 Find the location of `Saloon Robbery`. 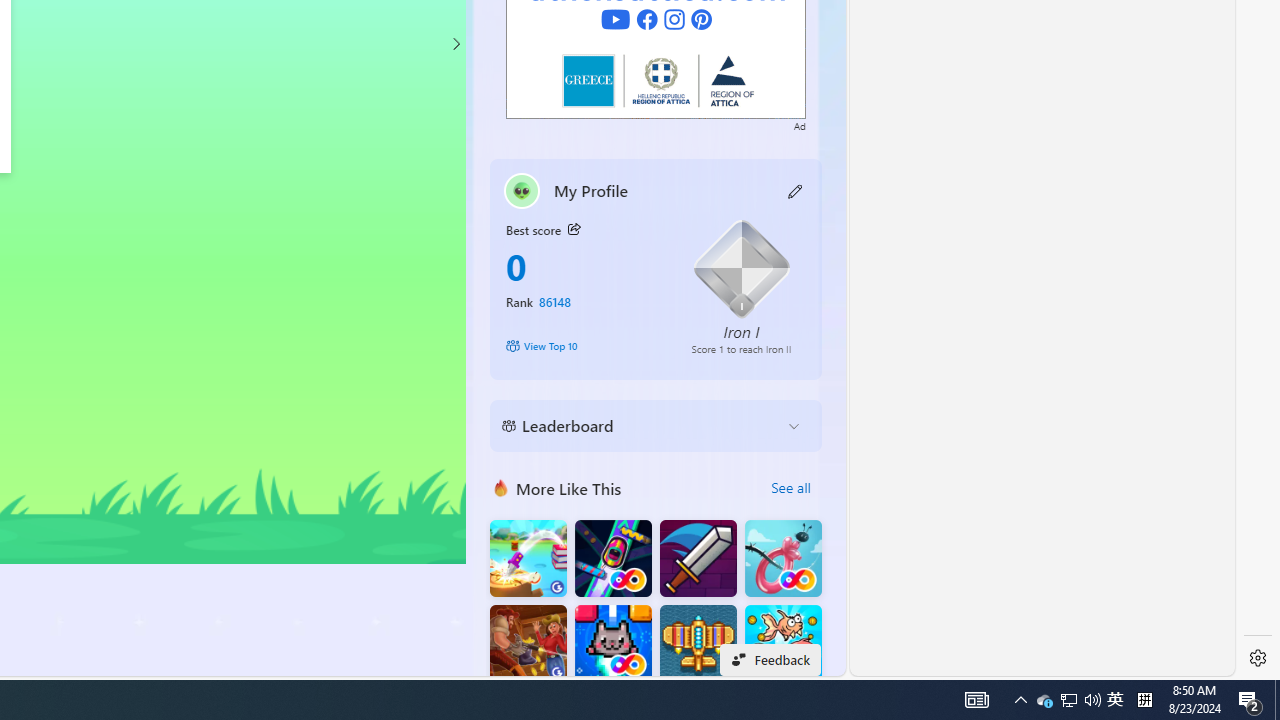

Saloon Robbery is located at coordinates (528, 644).